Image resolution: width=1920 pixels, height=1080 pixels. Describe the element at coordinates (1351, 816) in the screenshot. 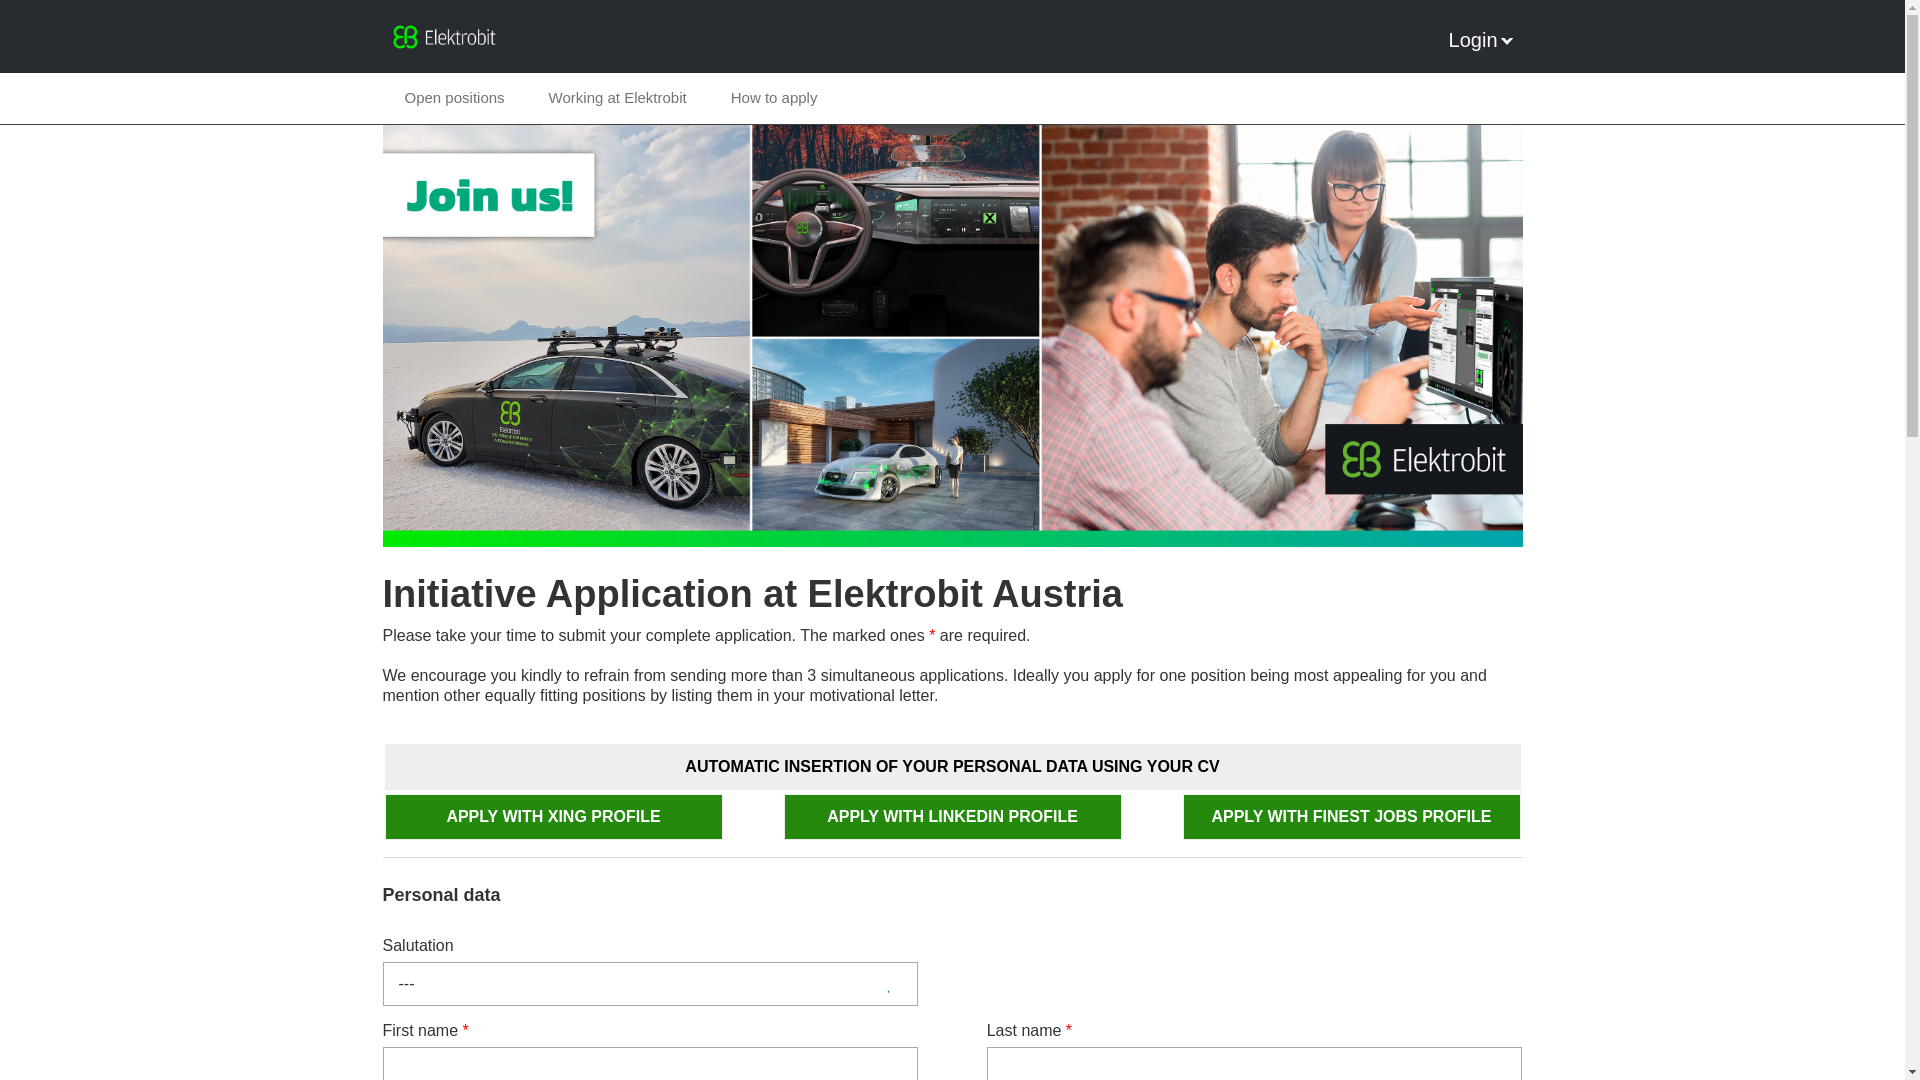

I see `Finest Jobs` at that location.